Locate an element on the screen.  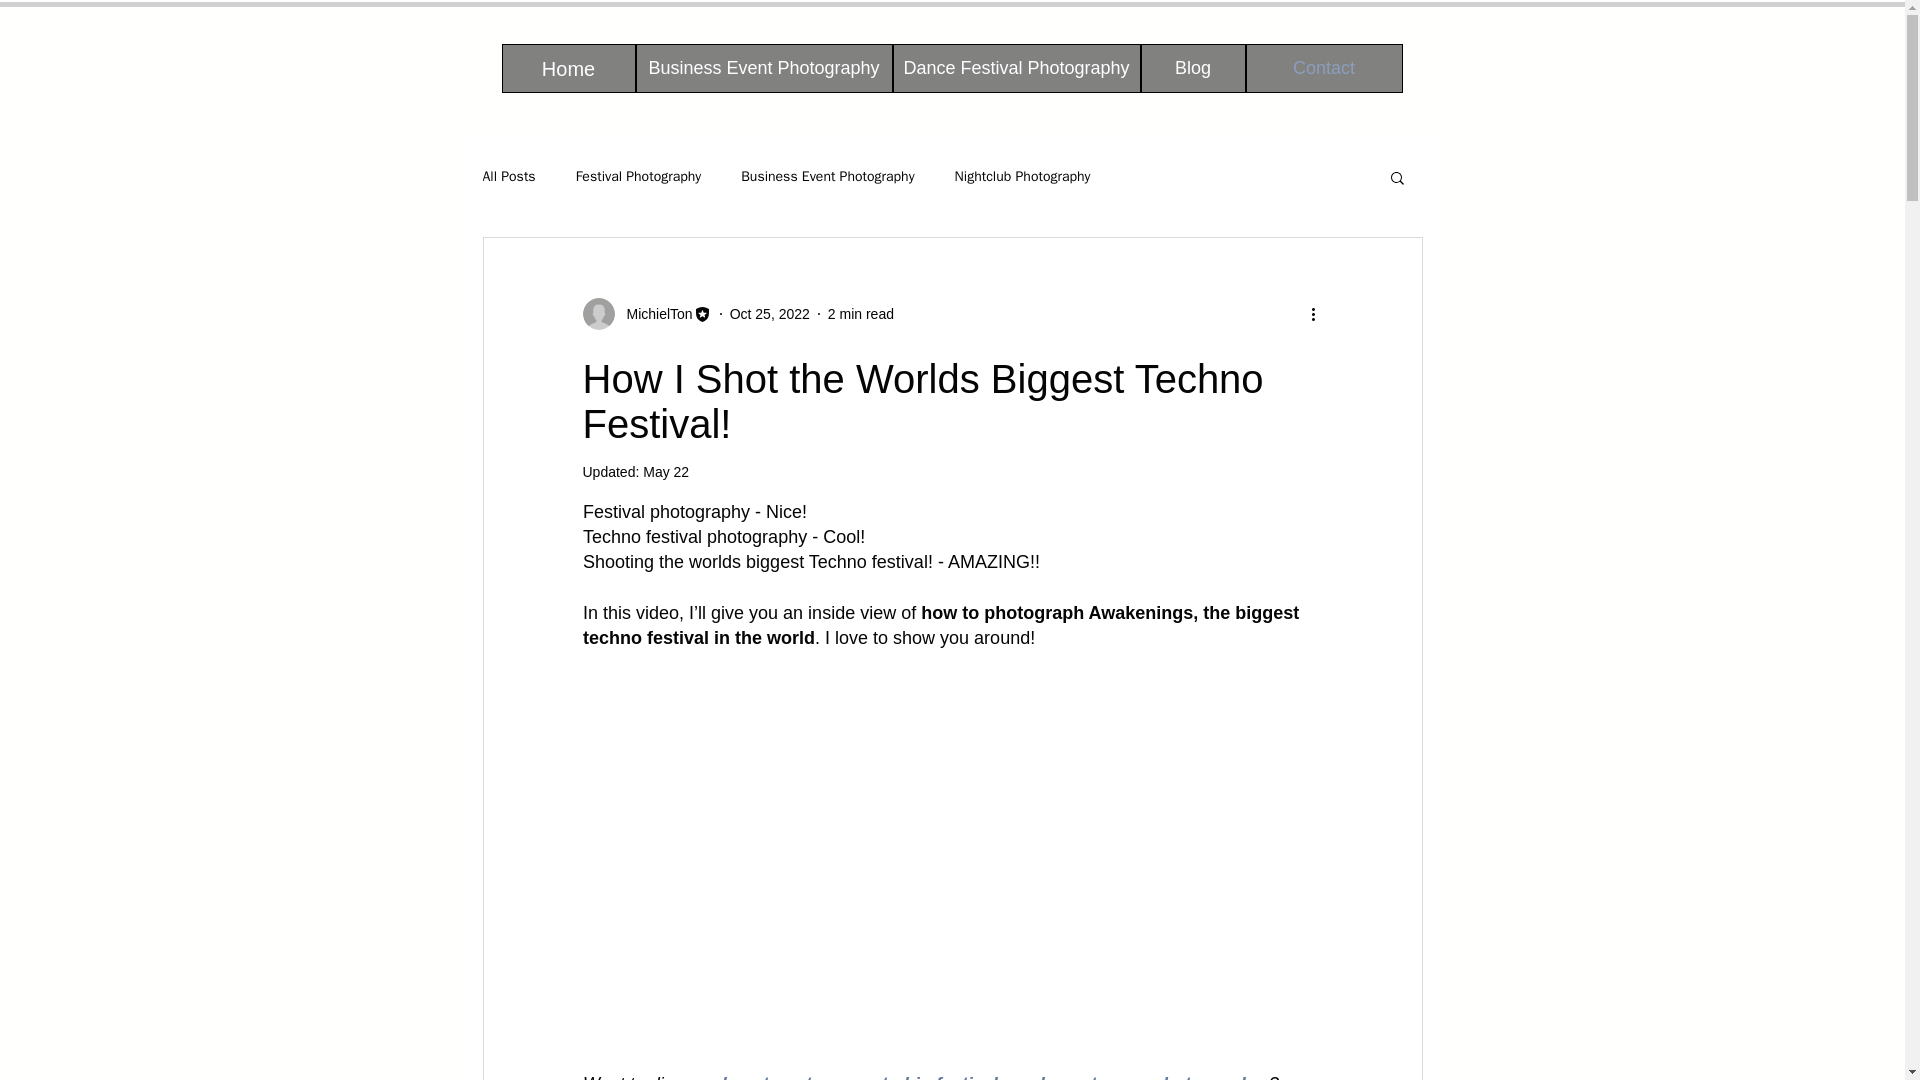
Business Event Photography is located at coordinates (764, 68).